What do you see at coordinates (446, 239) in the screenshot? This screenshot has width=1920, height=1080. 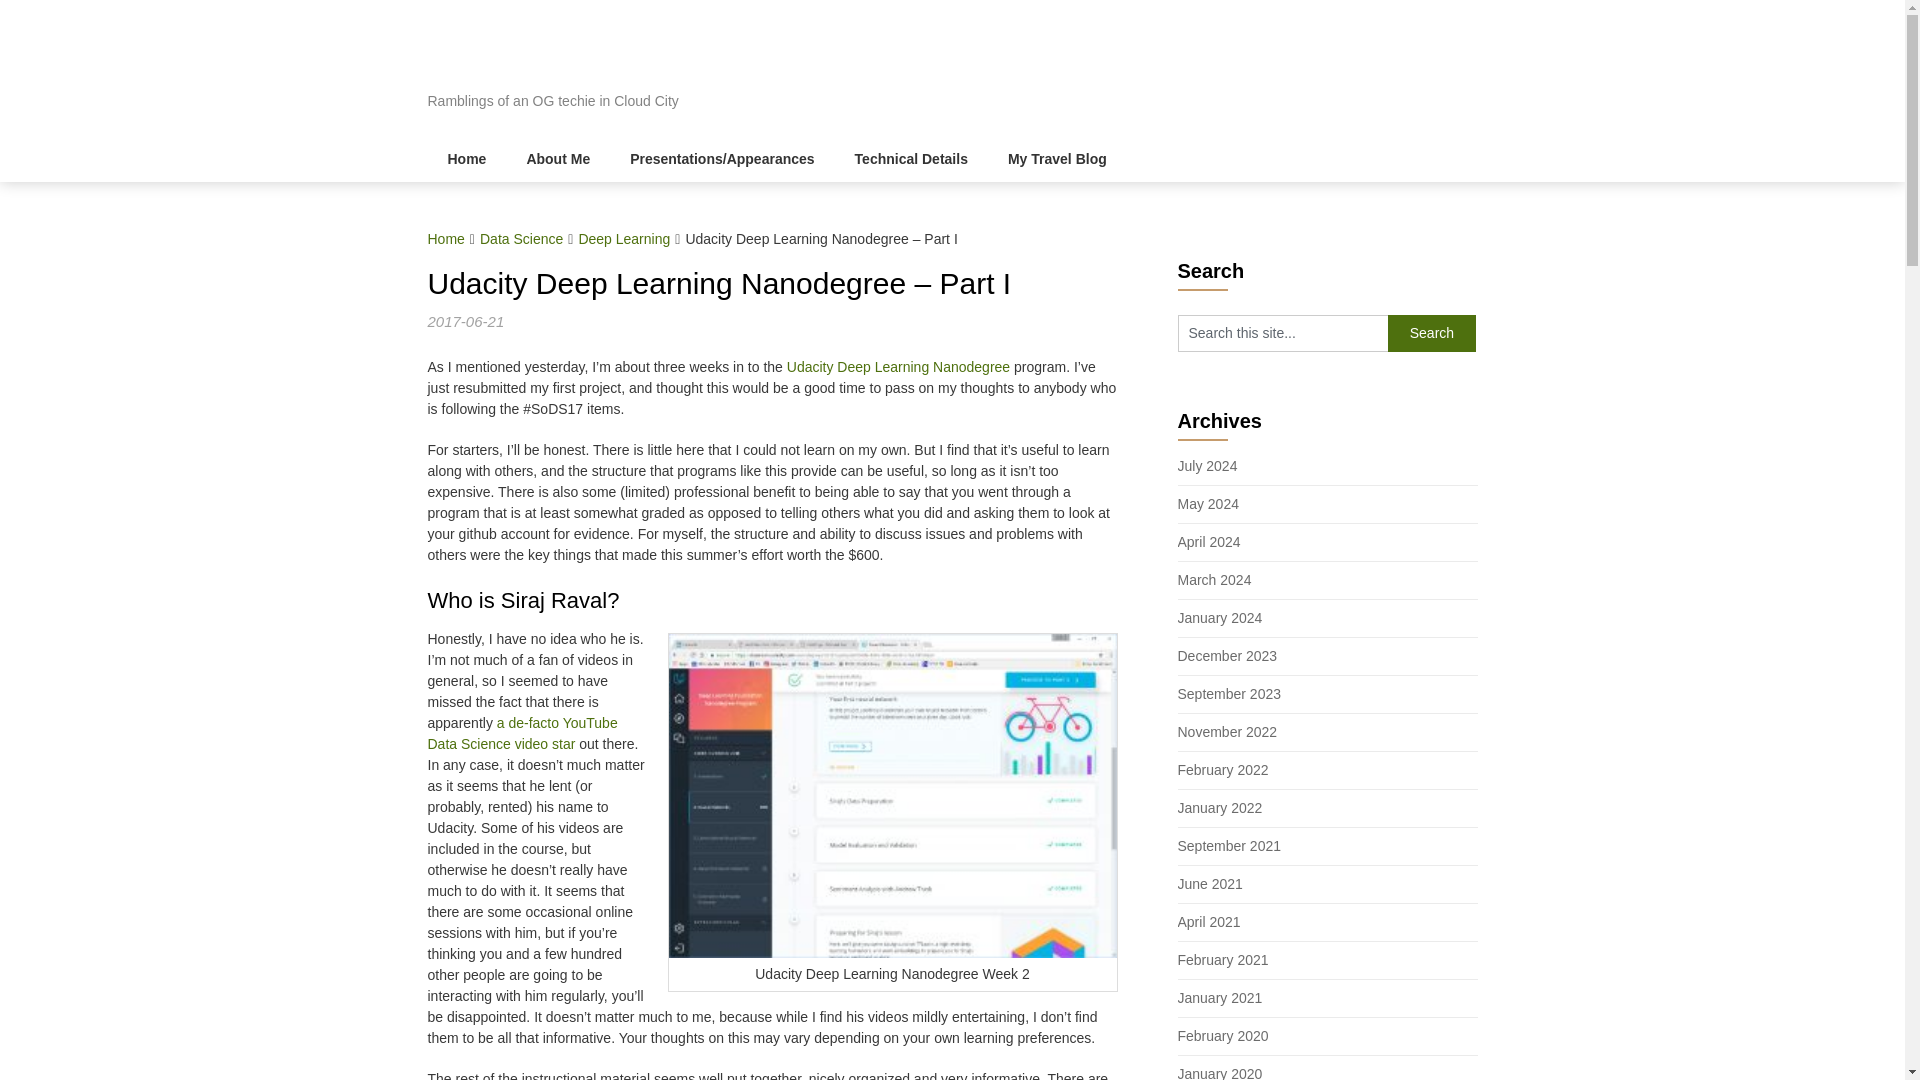 I see `Home` at bounding box center [446, 239].